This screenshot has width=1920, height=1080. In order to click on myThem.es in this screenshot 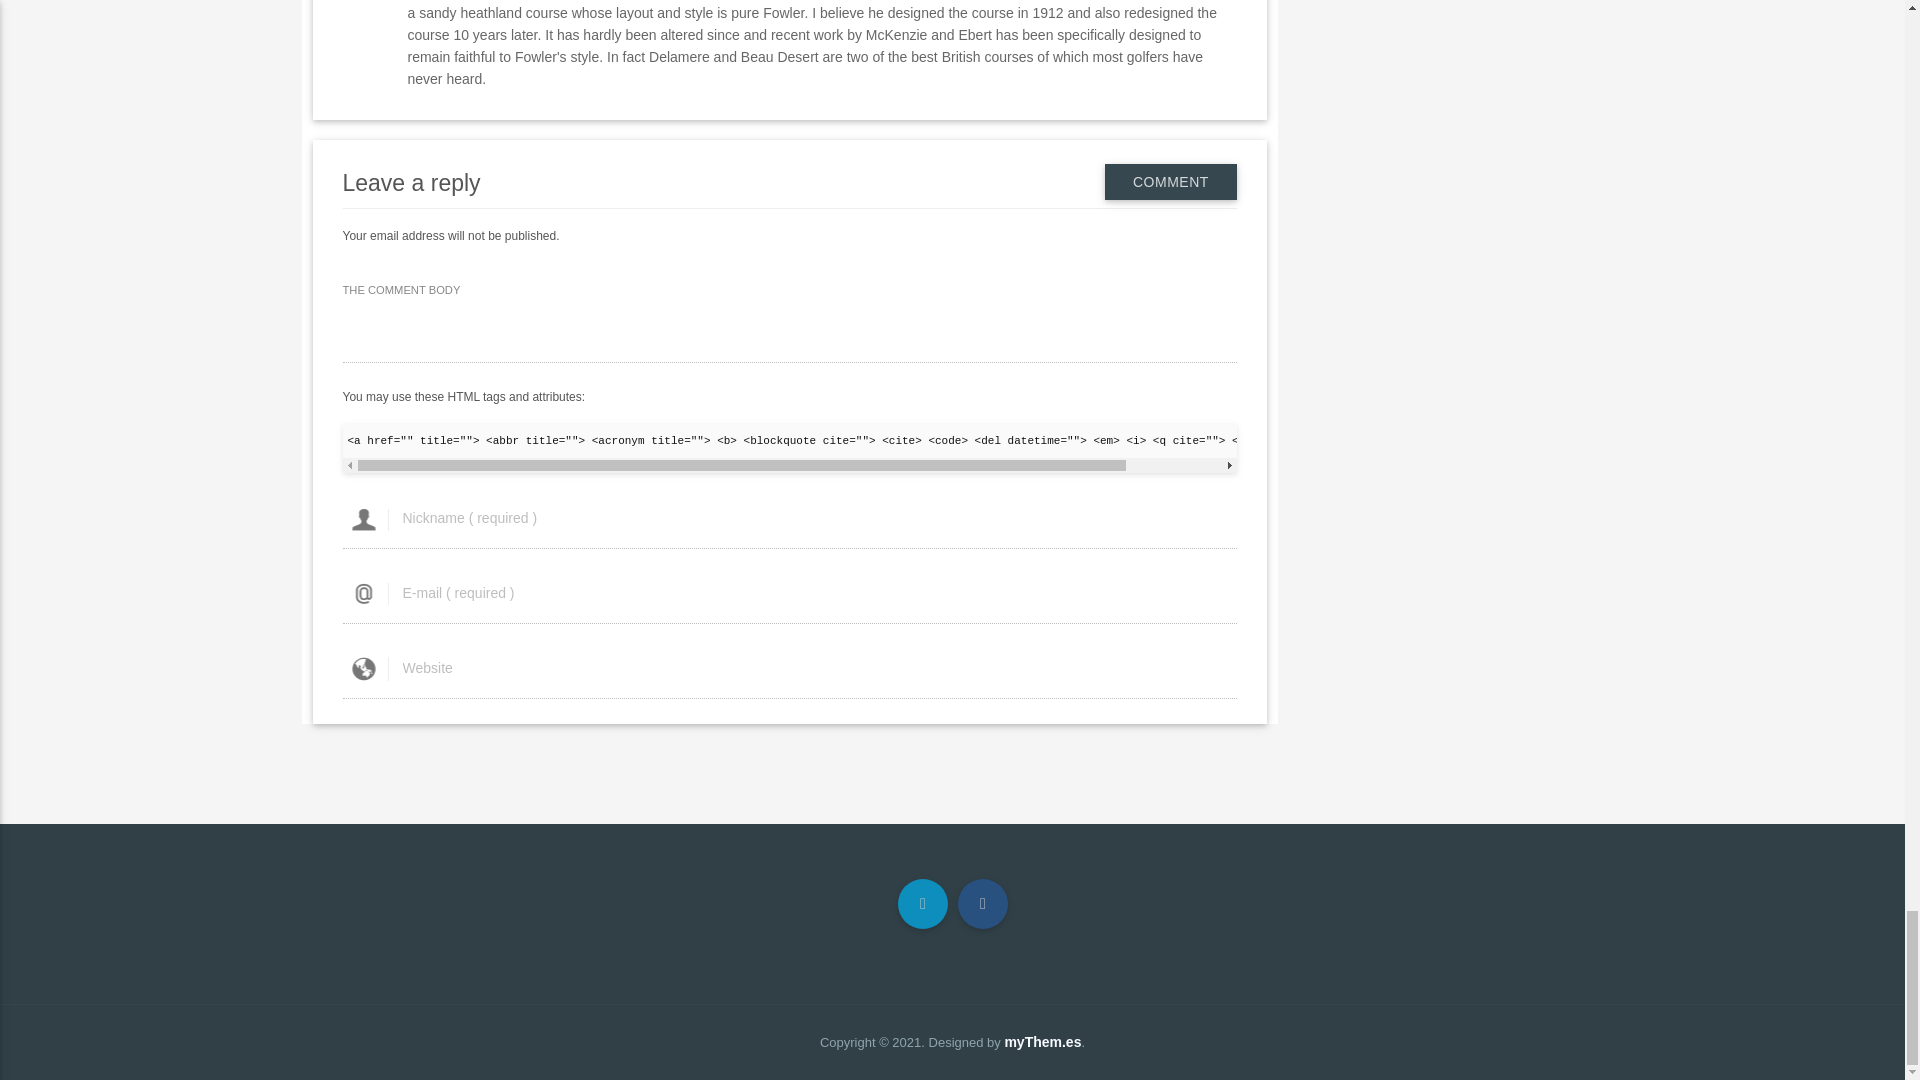, I will do `click(1042, 1041)`.